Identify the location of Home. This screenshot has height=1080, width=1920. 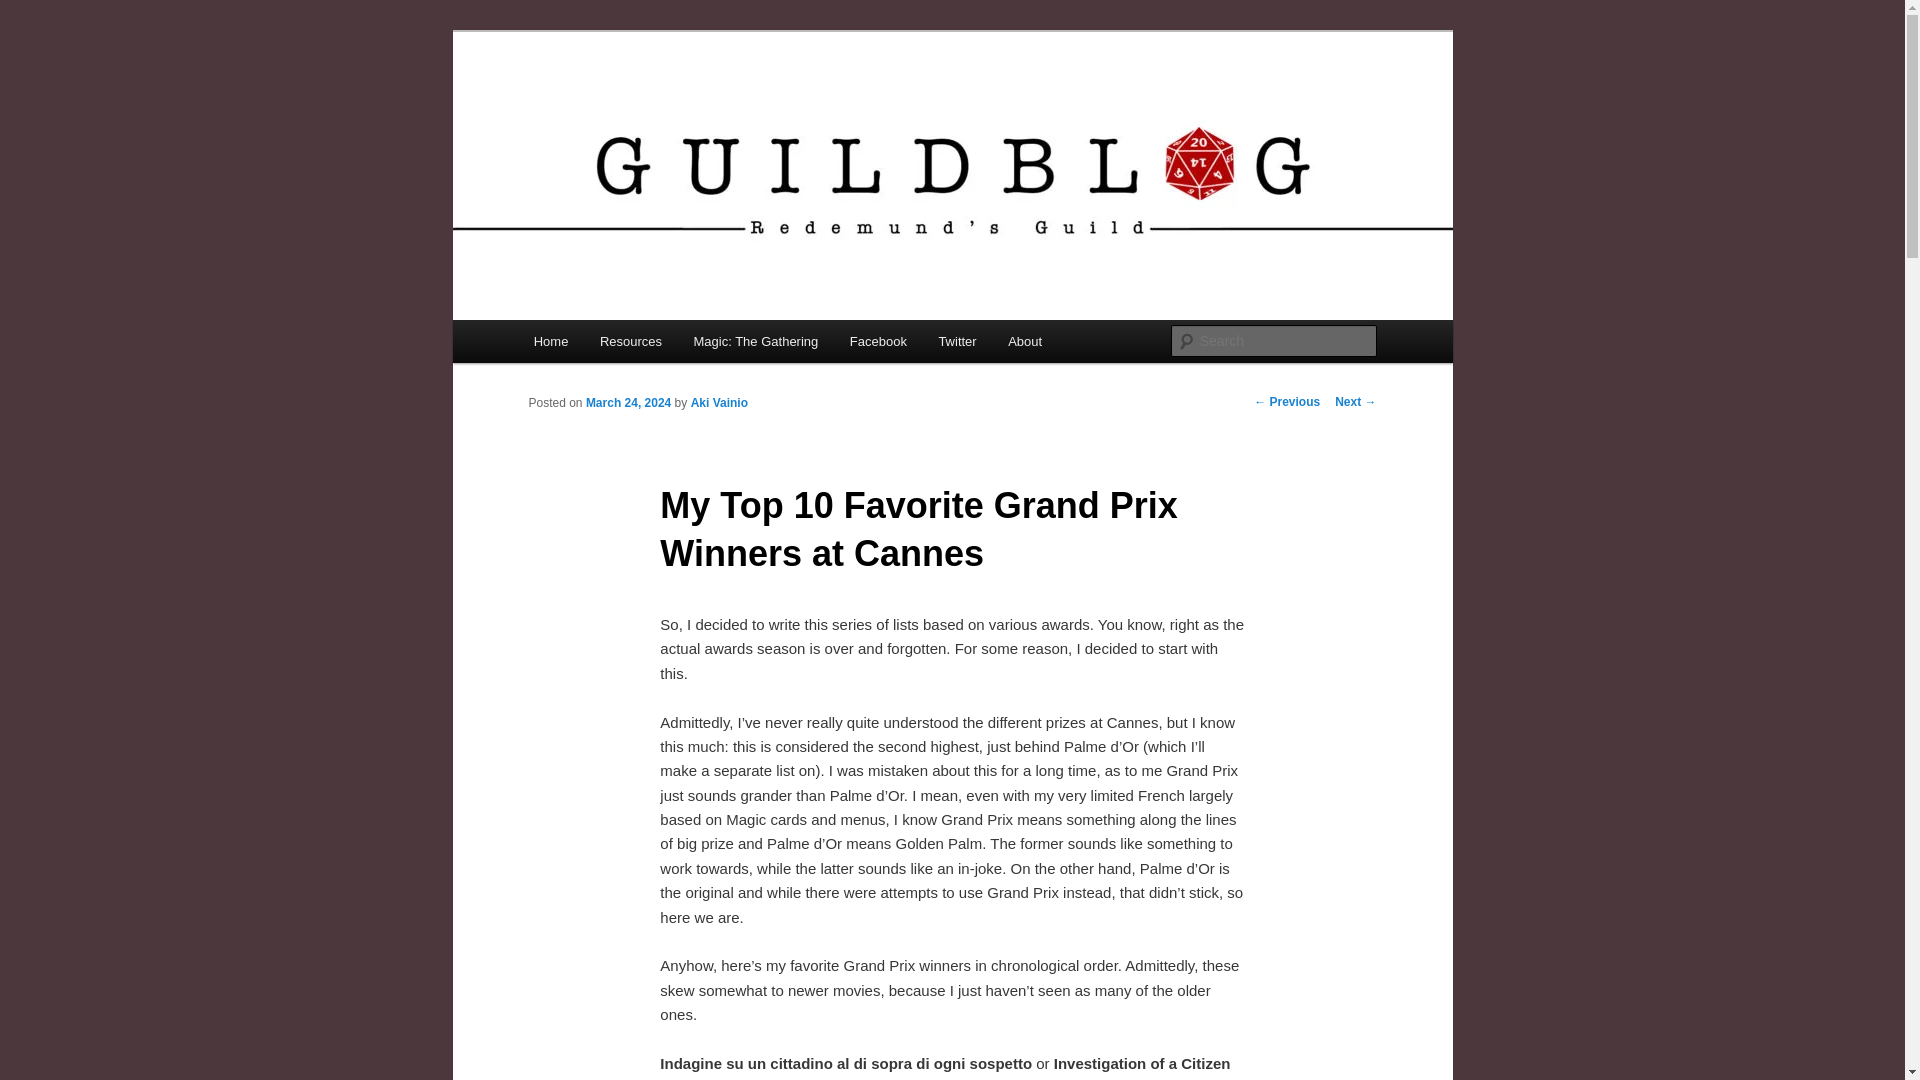
(550, 340).